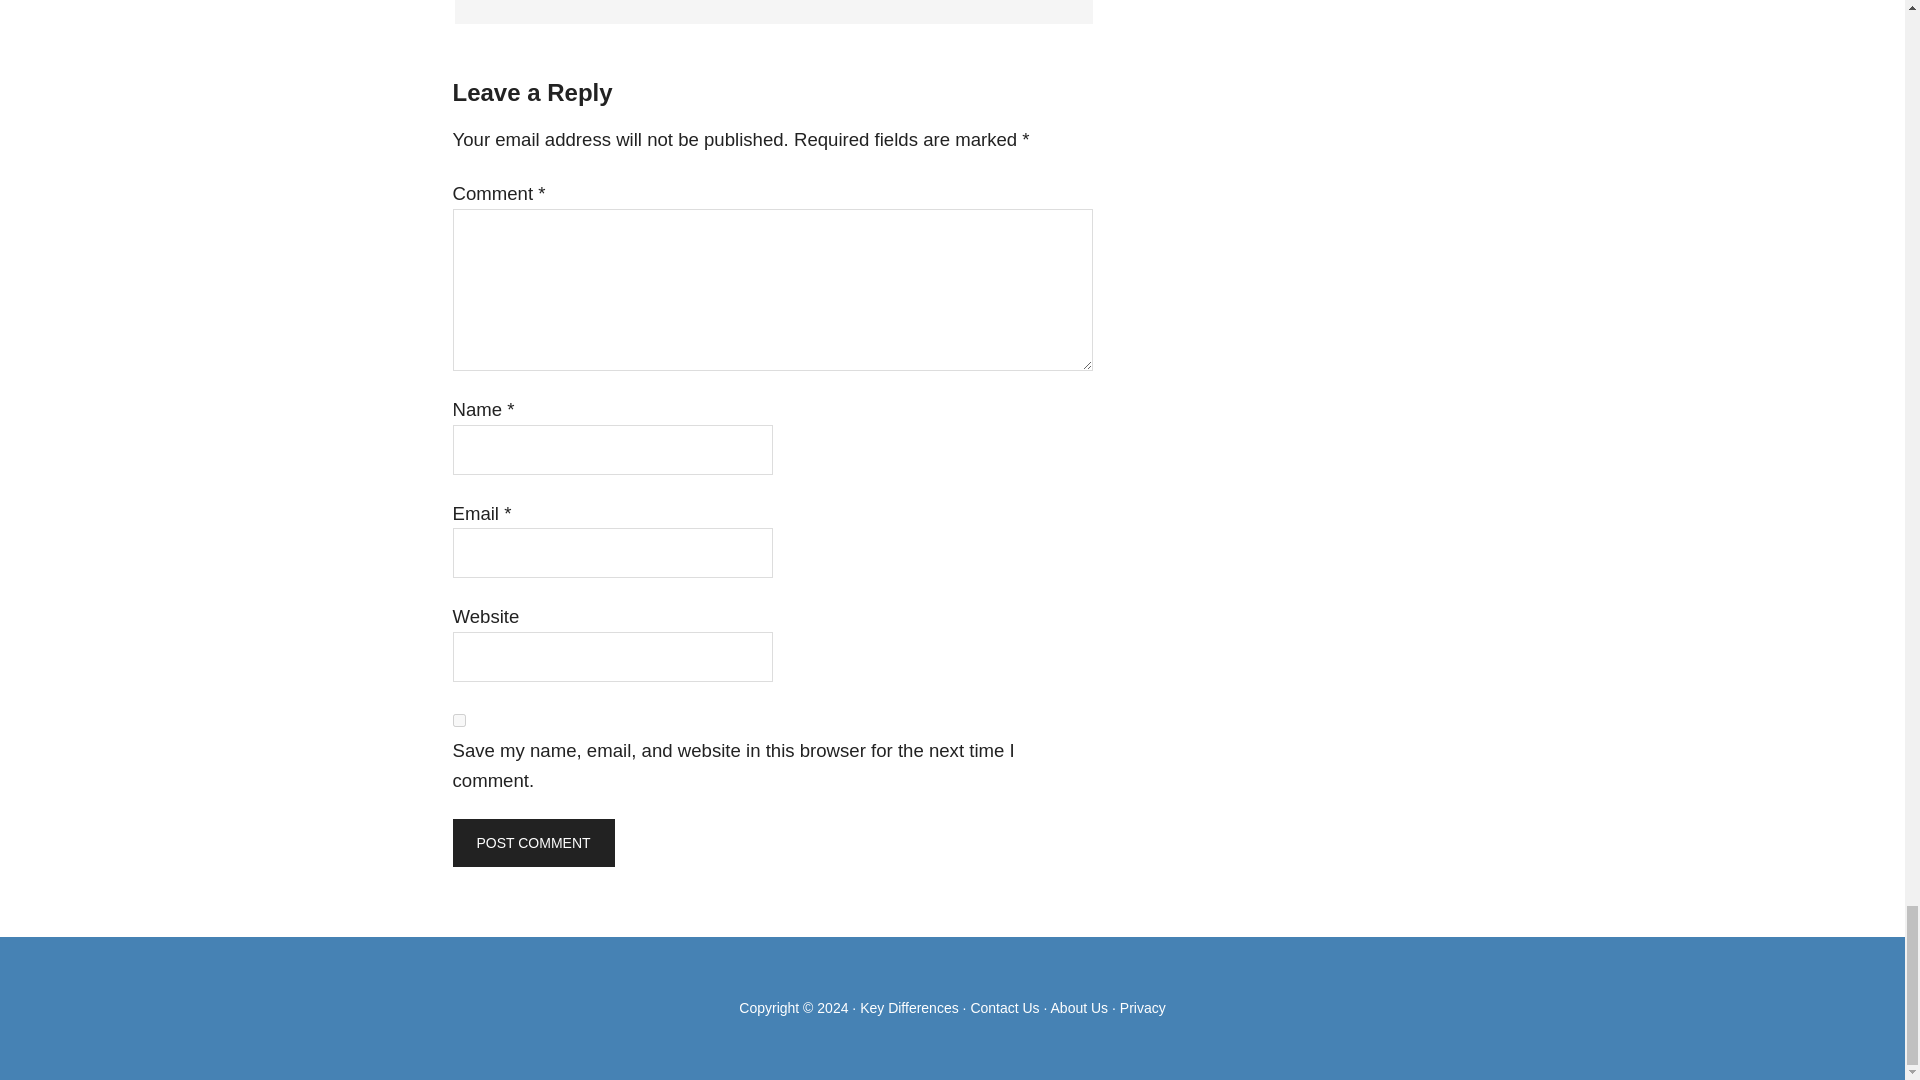  What do you see at coordinates (532, 842) in the screenshot?
I see `Post Comment` at bounding box center [532, 842].